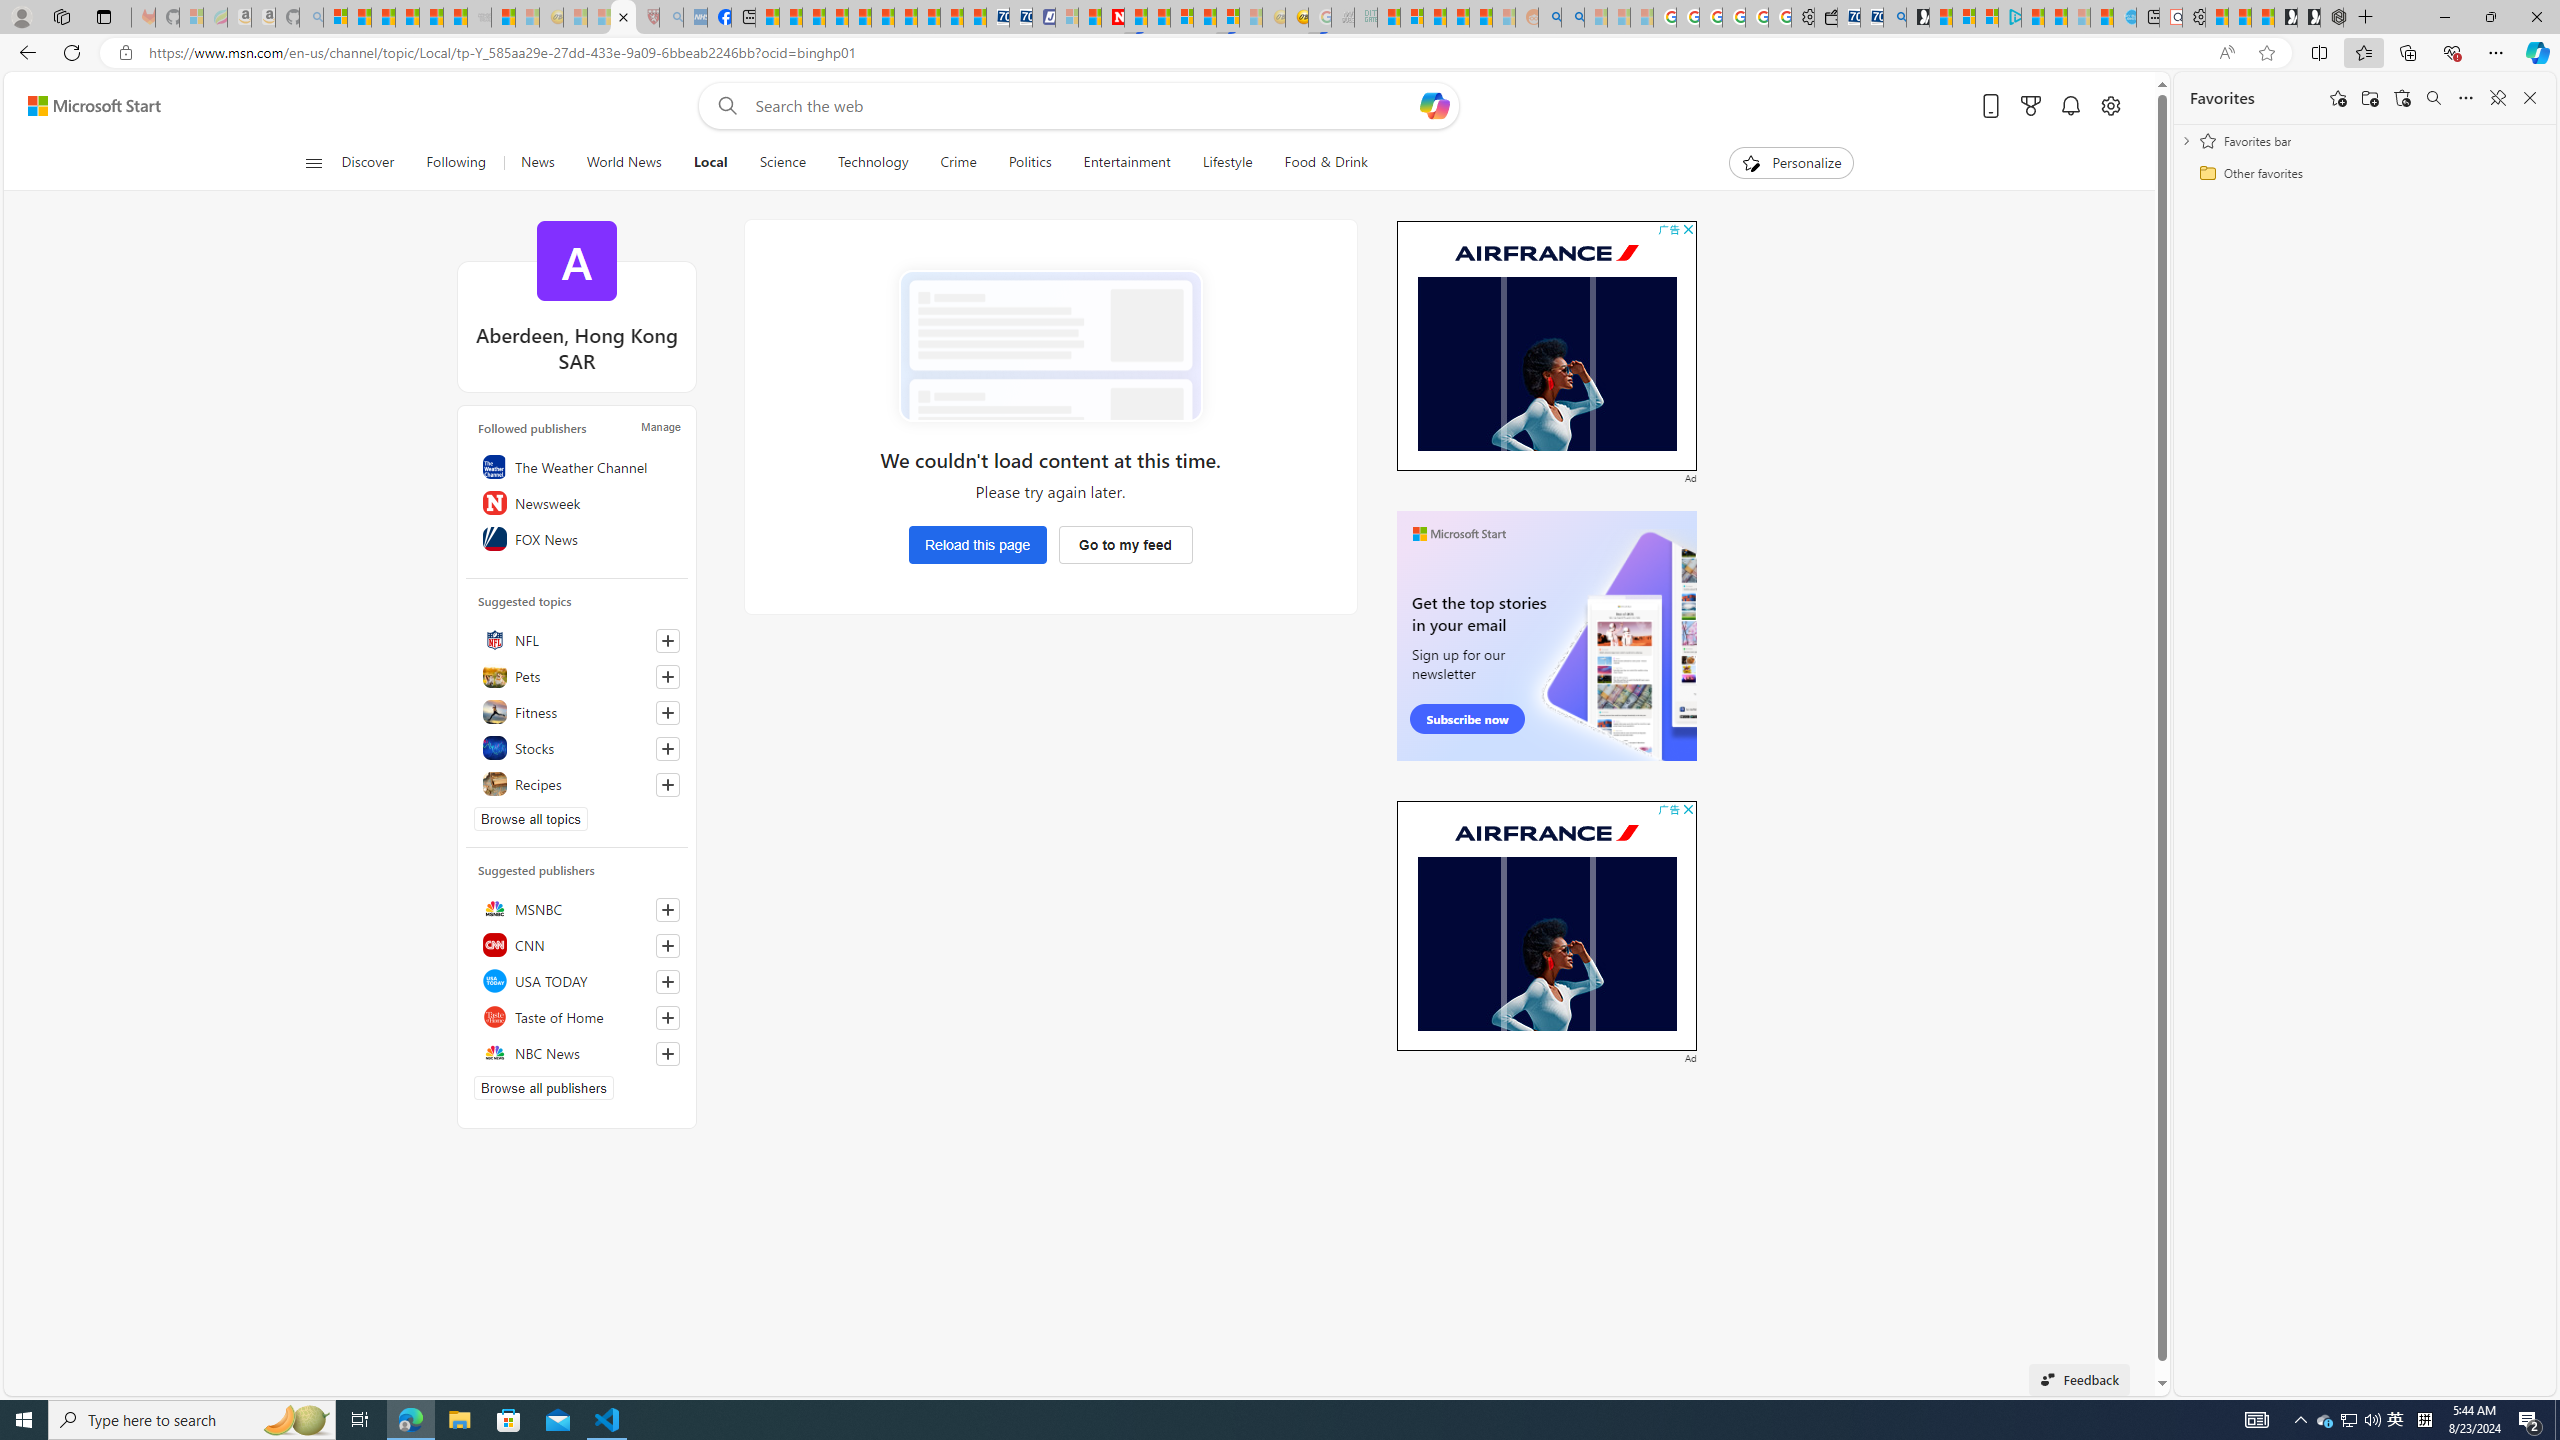 This screenshot has height=1440, width=2560. I want to click on Enter your search term, so click(1085, 106).